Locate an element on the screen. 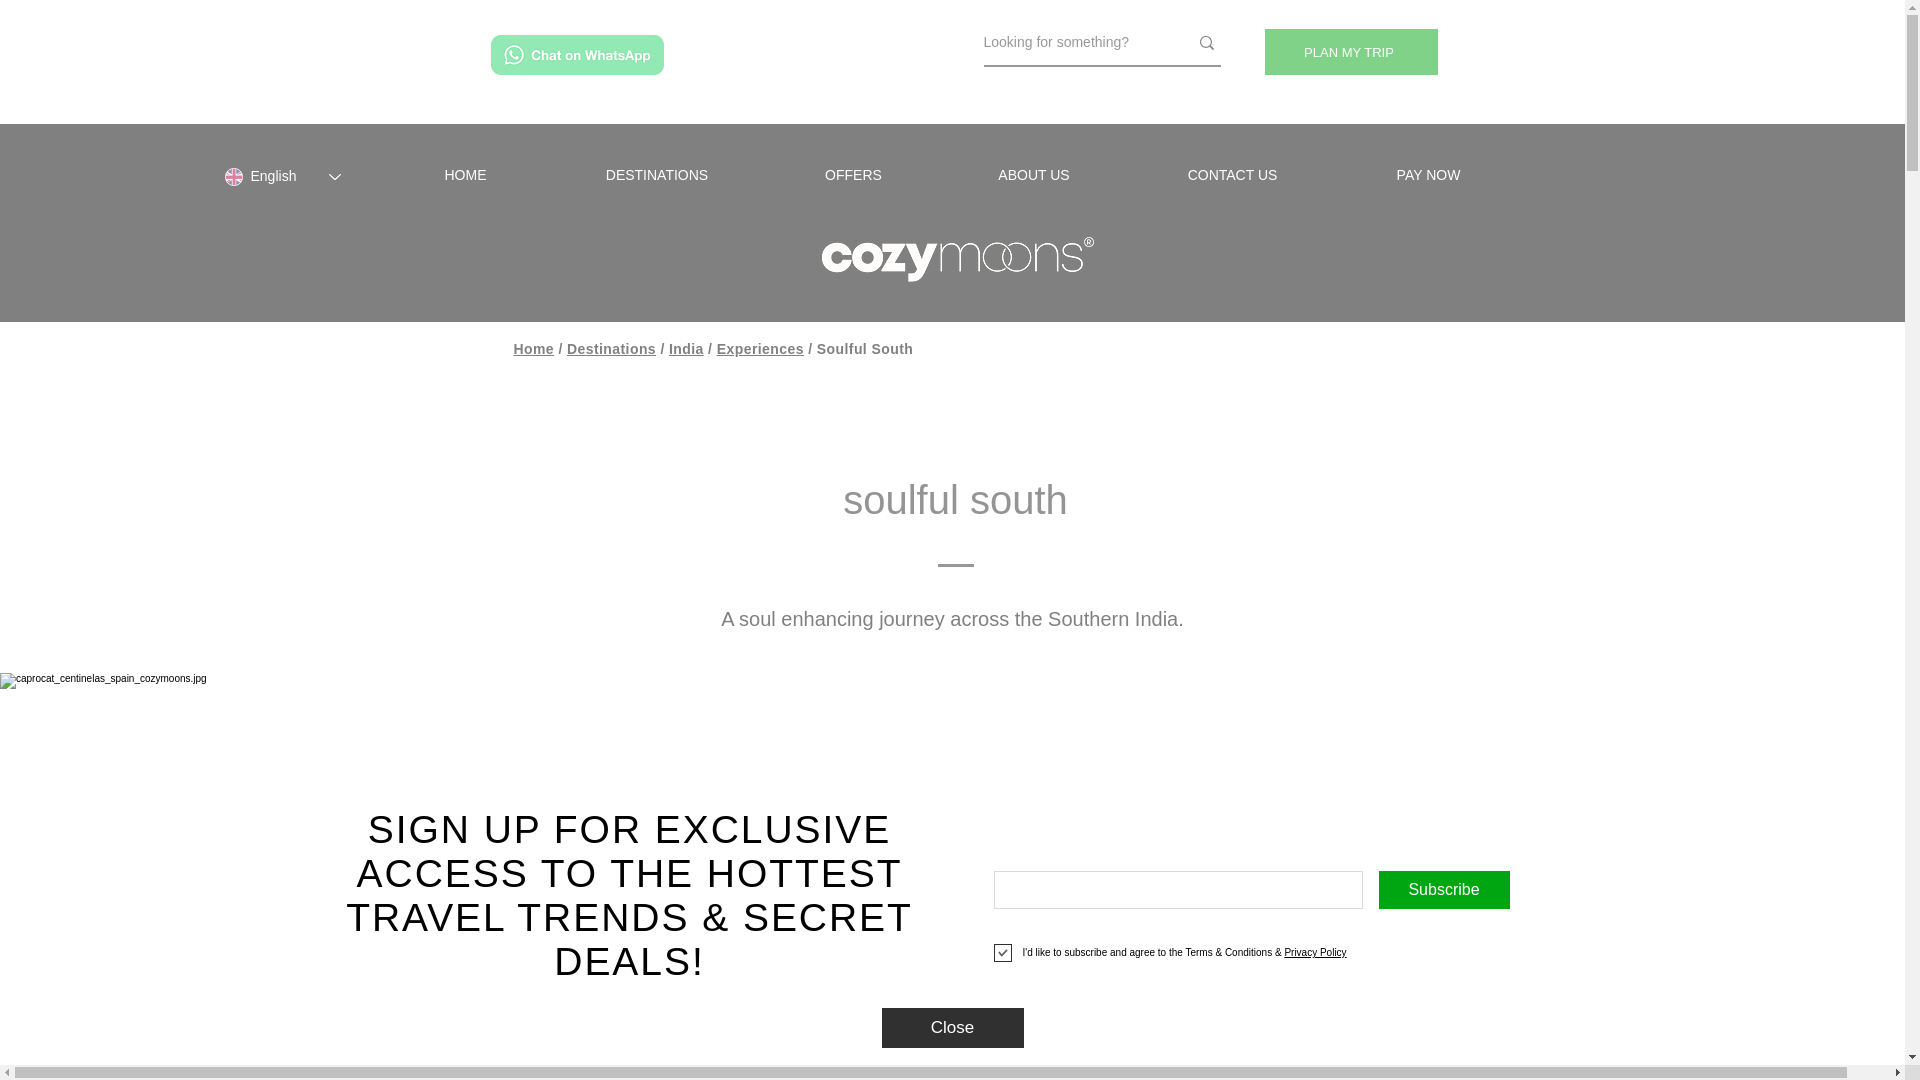  OFFERS is located at coordinates (854, 174).